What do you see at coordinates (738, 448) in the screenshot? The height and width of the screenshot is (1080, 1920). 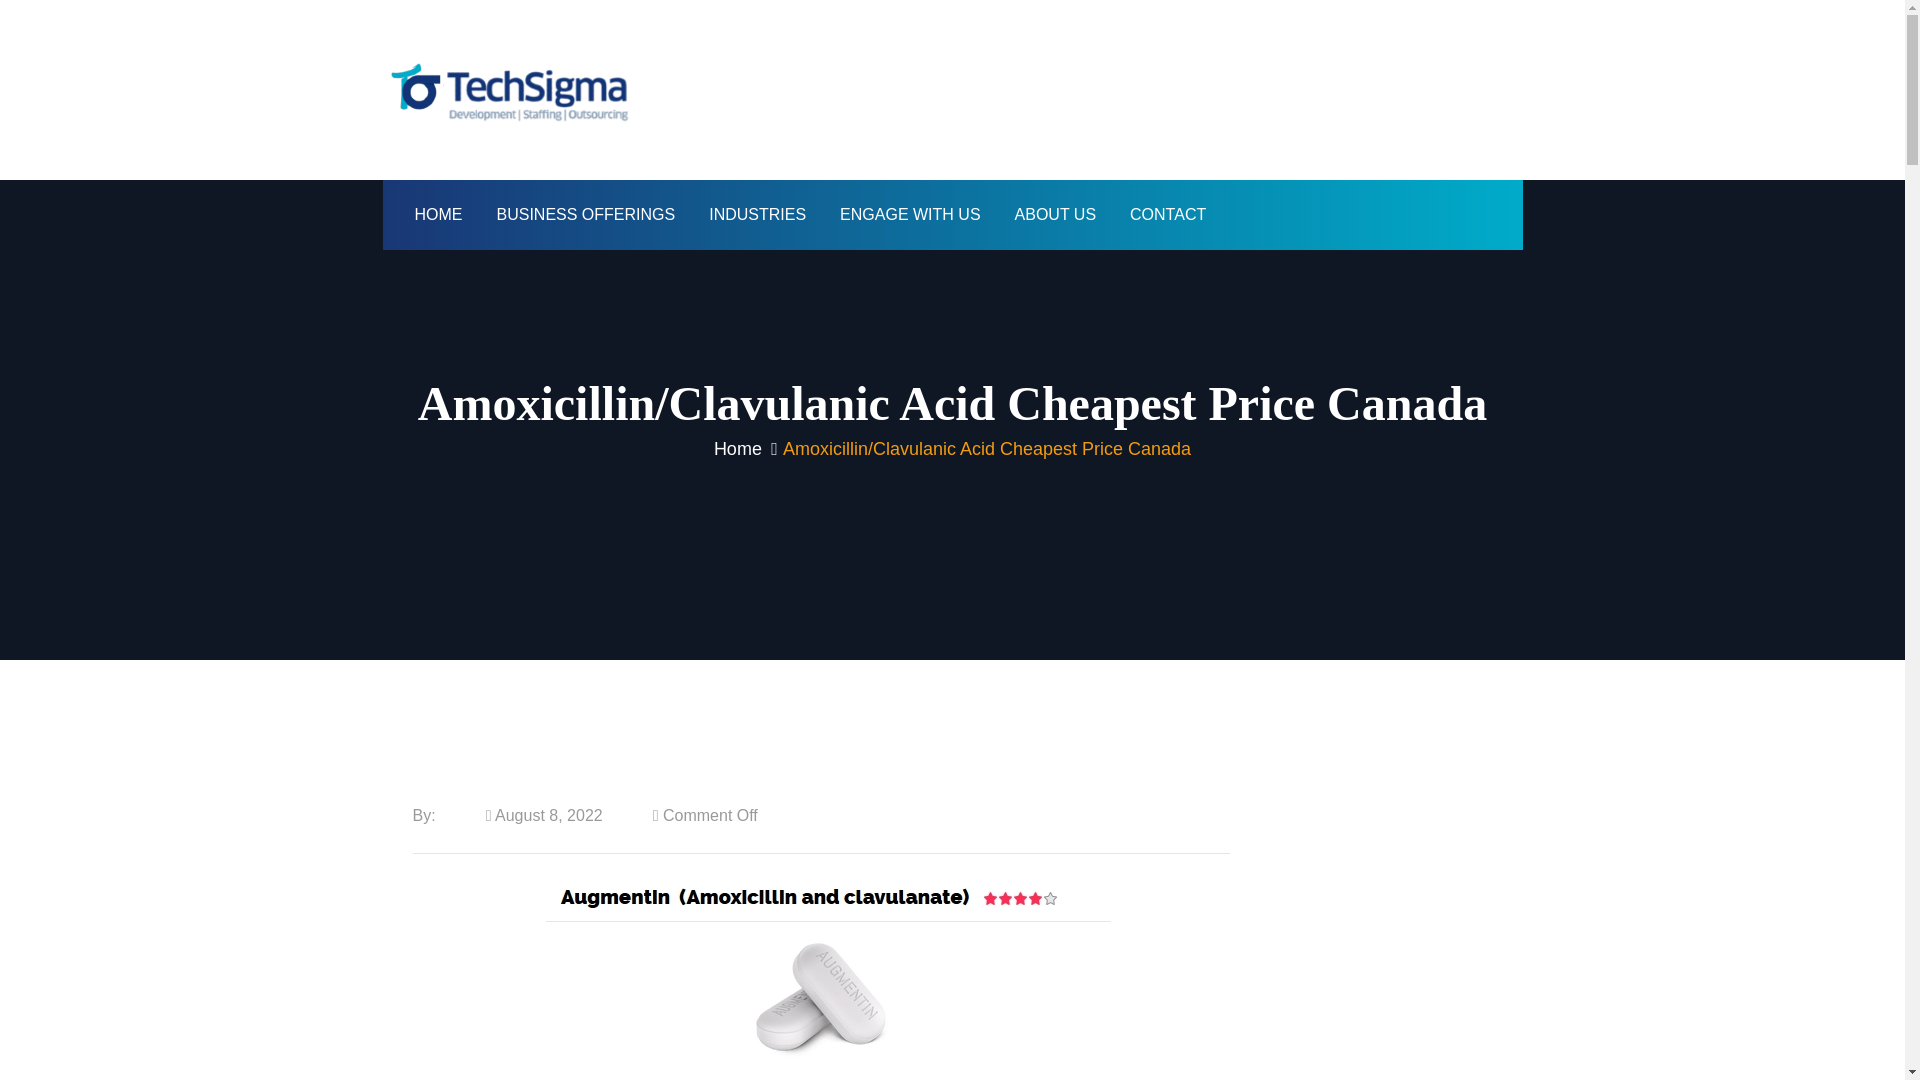 I see `Home` at bounding box center [738, 448].